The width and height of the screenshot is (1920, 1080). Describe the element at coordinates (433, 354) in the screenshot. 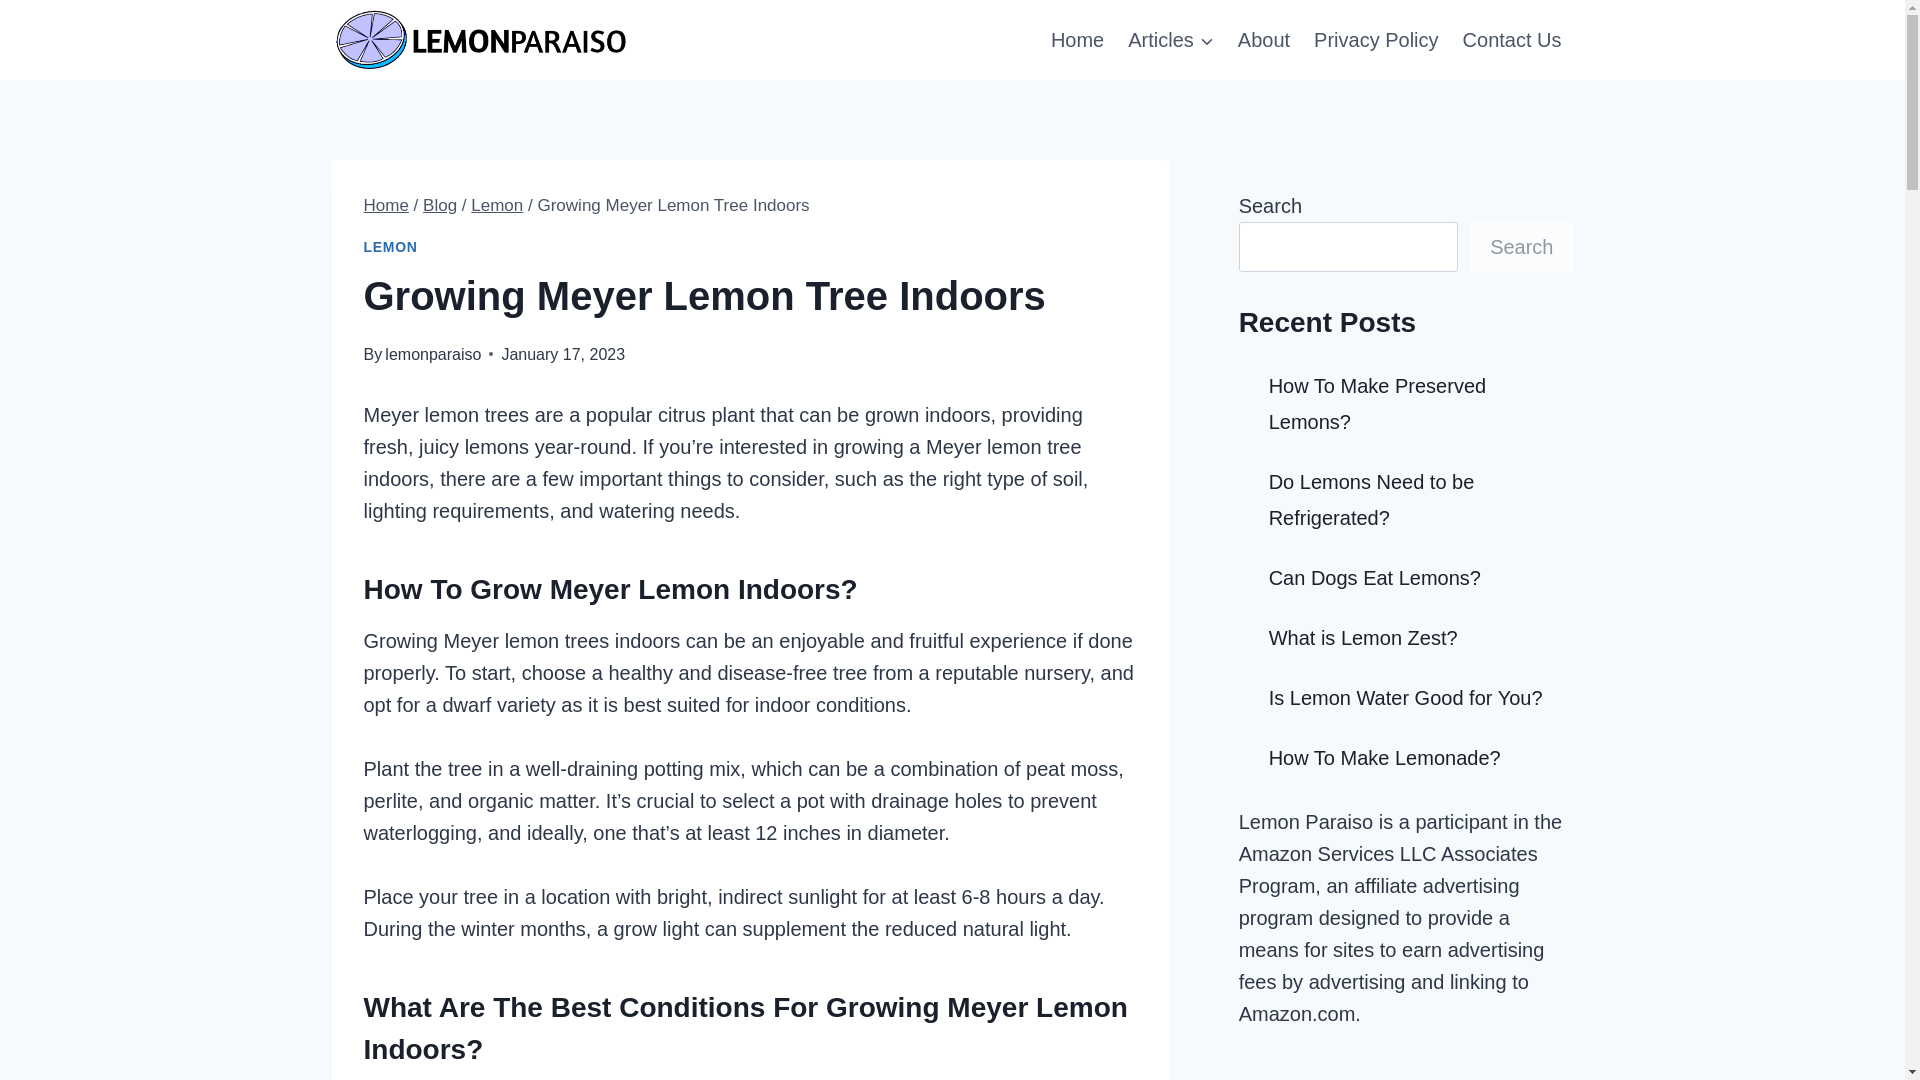

I see `lemonparaiso` at that location.